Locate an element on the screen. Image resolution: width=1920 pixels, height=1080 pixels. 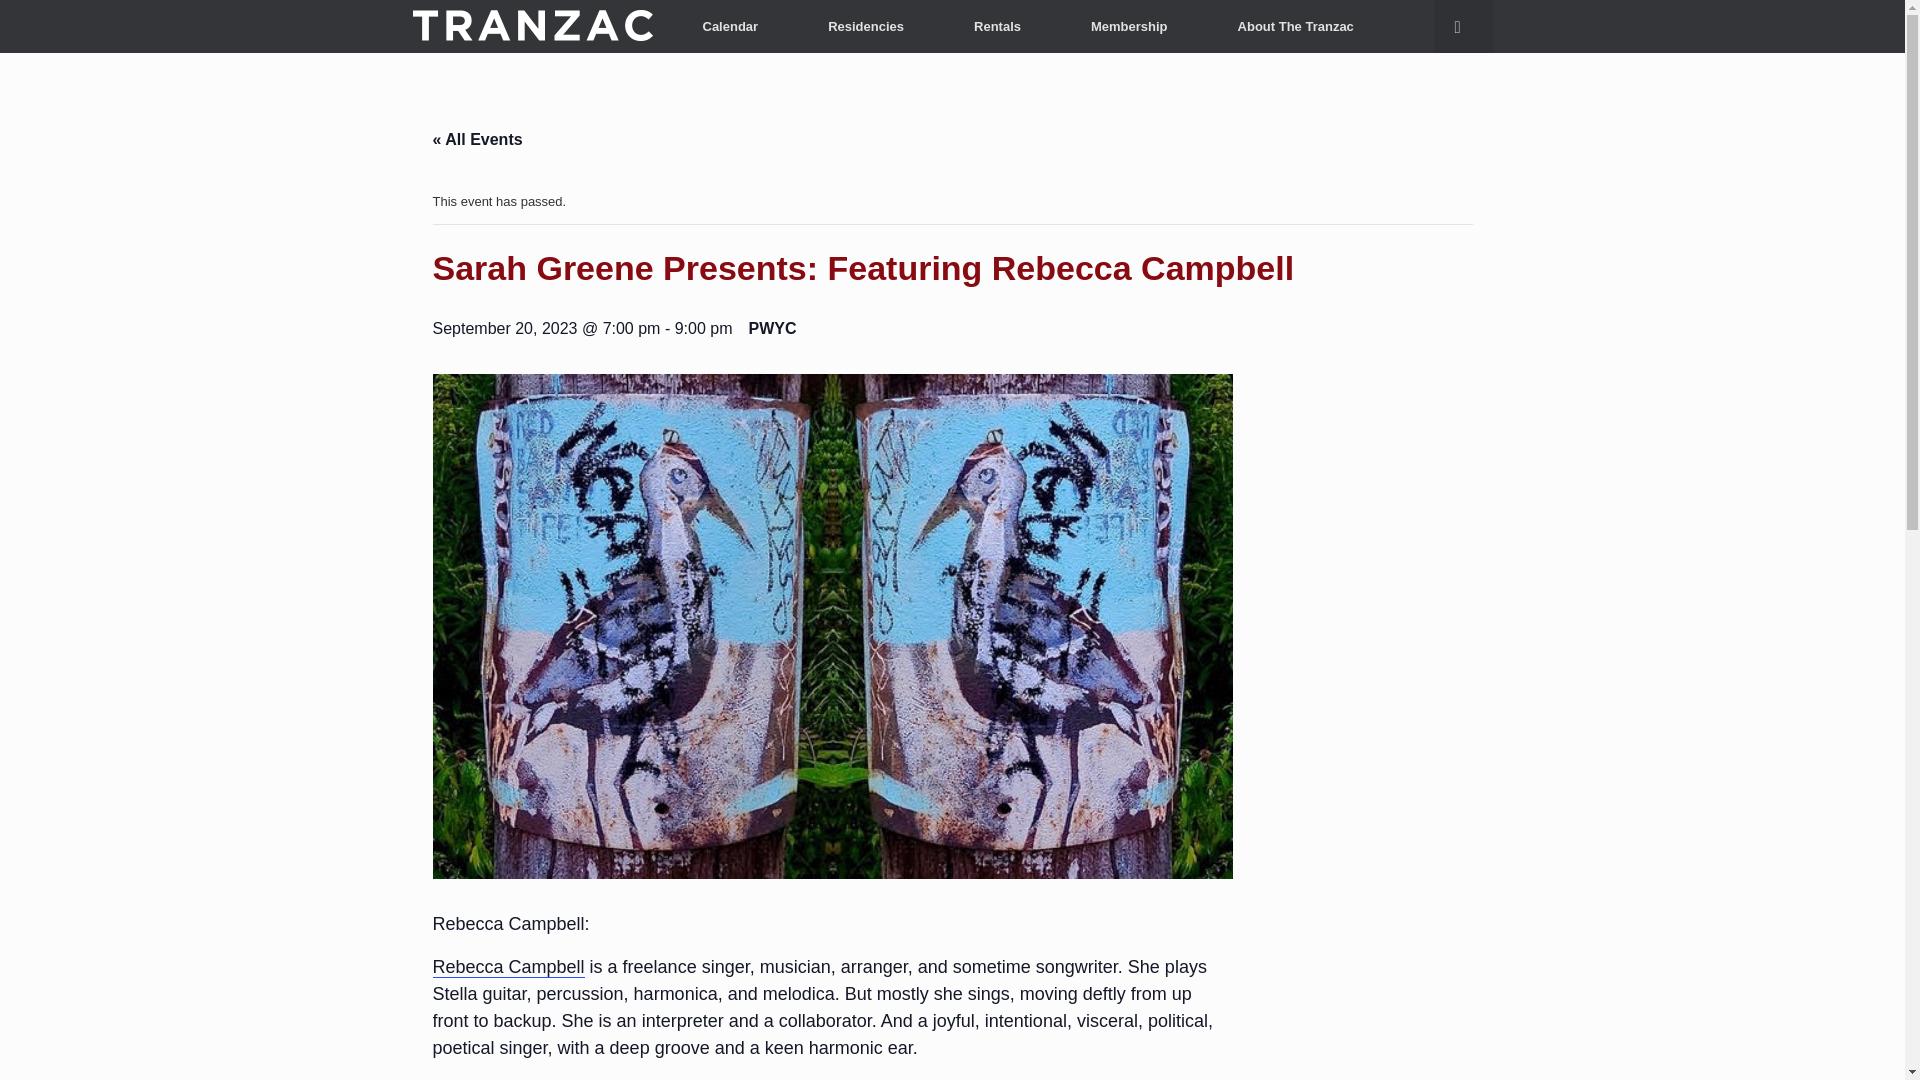
Membership is located at coordinates (1130, 26).